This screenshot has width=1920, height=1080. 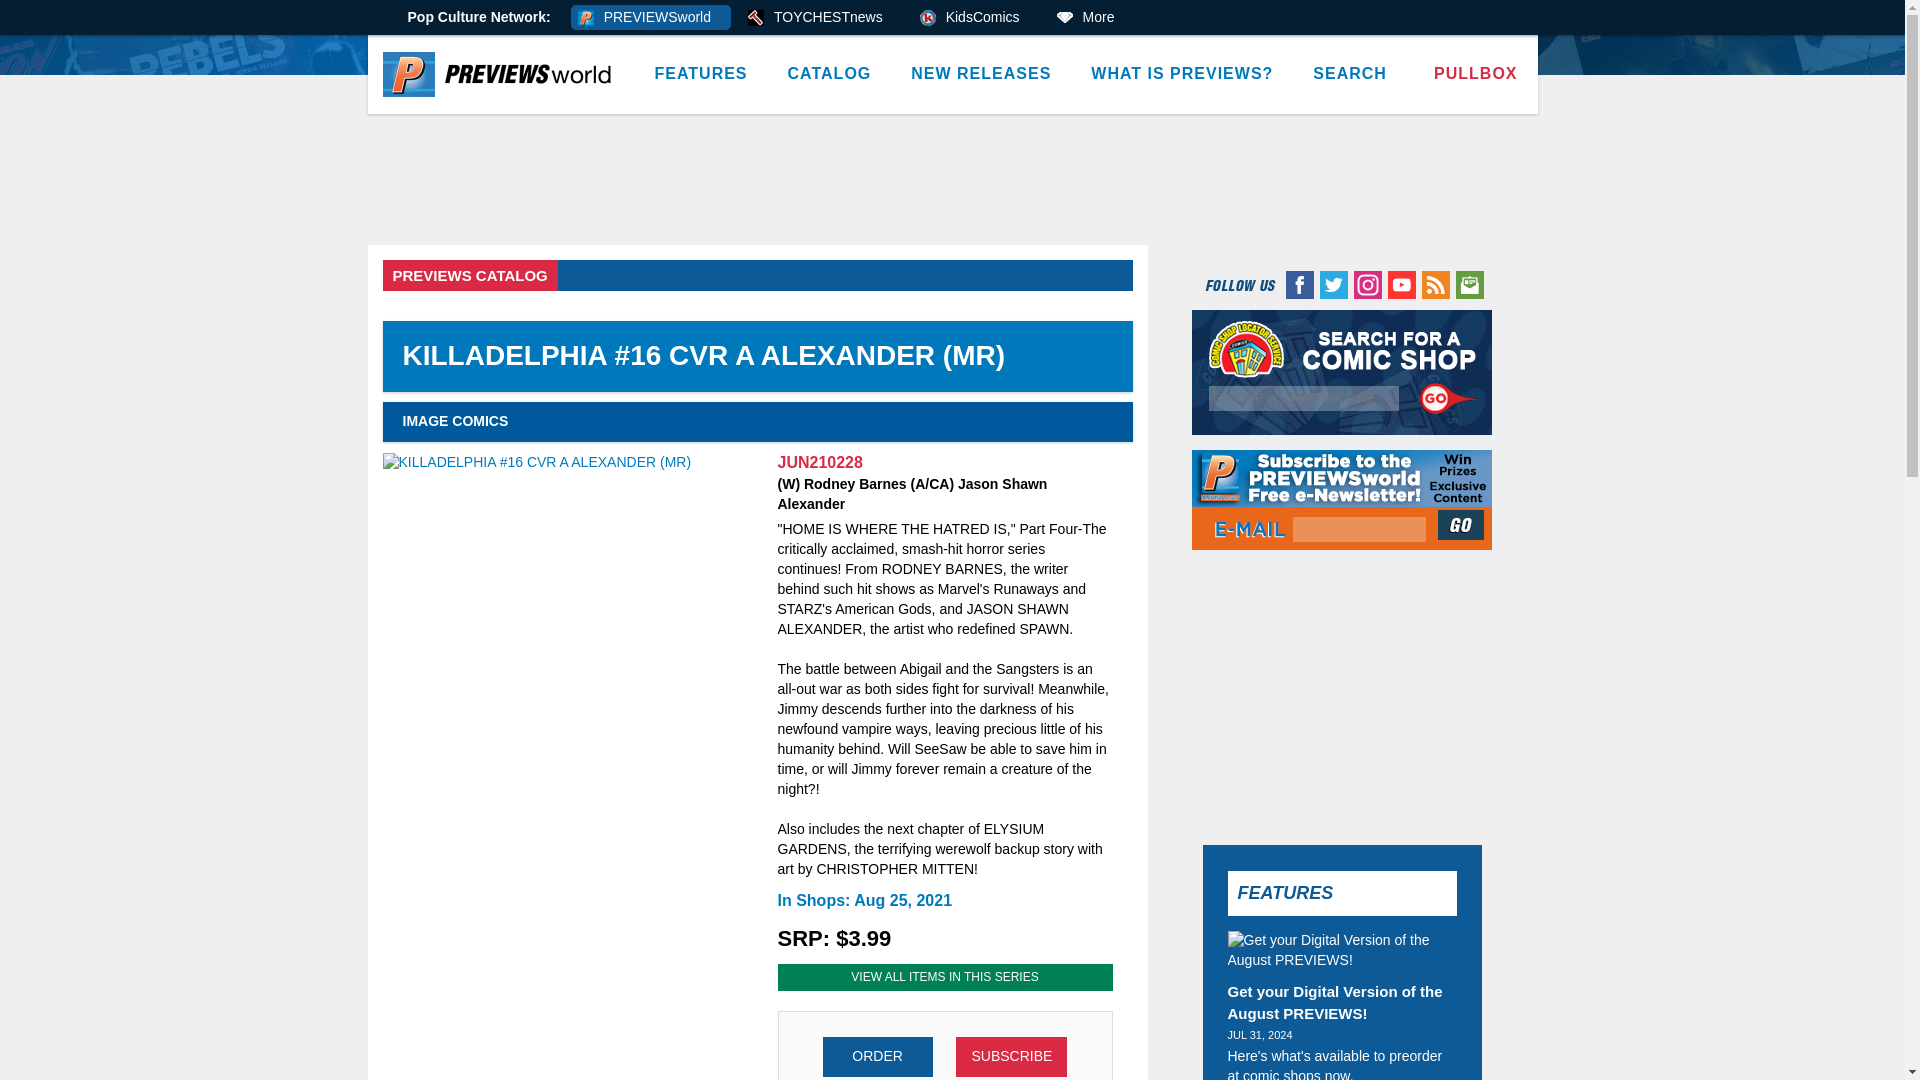 I want to click on KidsComics, so click(x=976, y=18).